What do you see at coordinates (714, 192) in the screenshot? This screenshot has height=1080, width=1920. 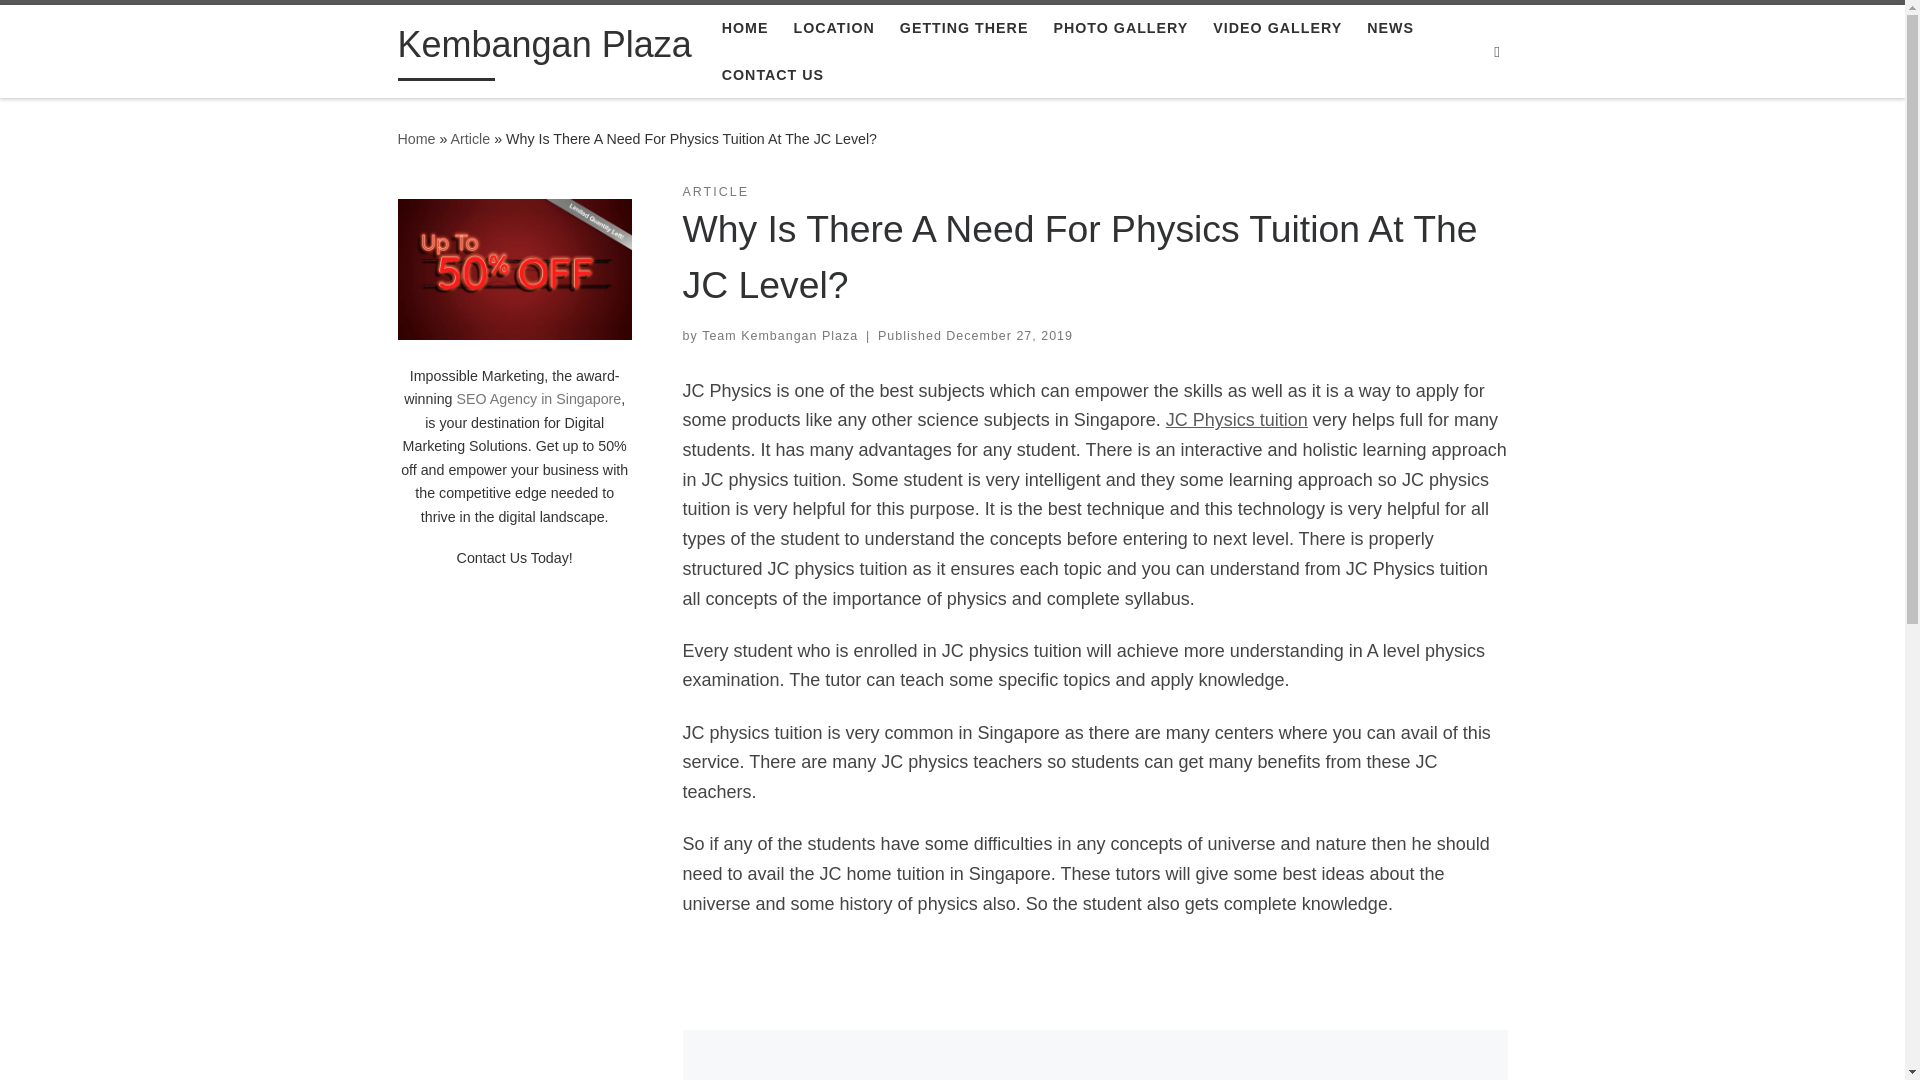 I see `View all posts in Article` at bounding box center [714, 192].